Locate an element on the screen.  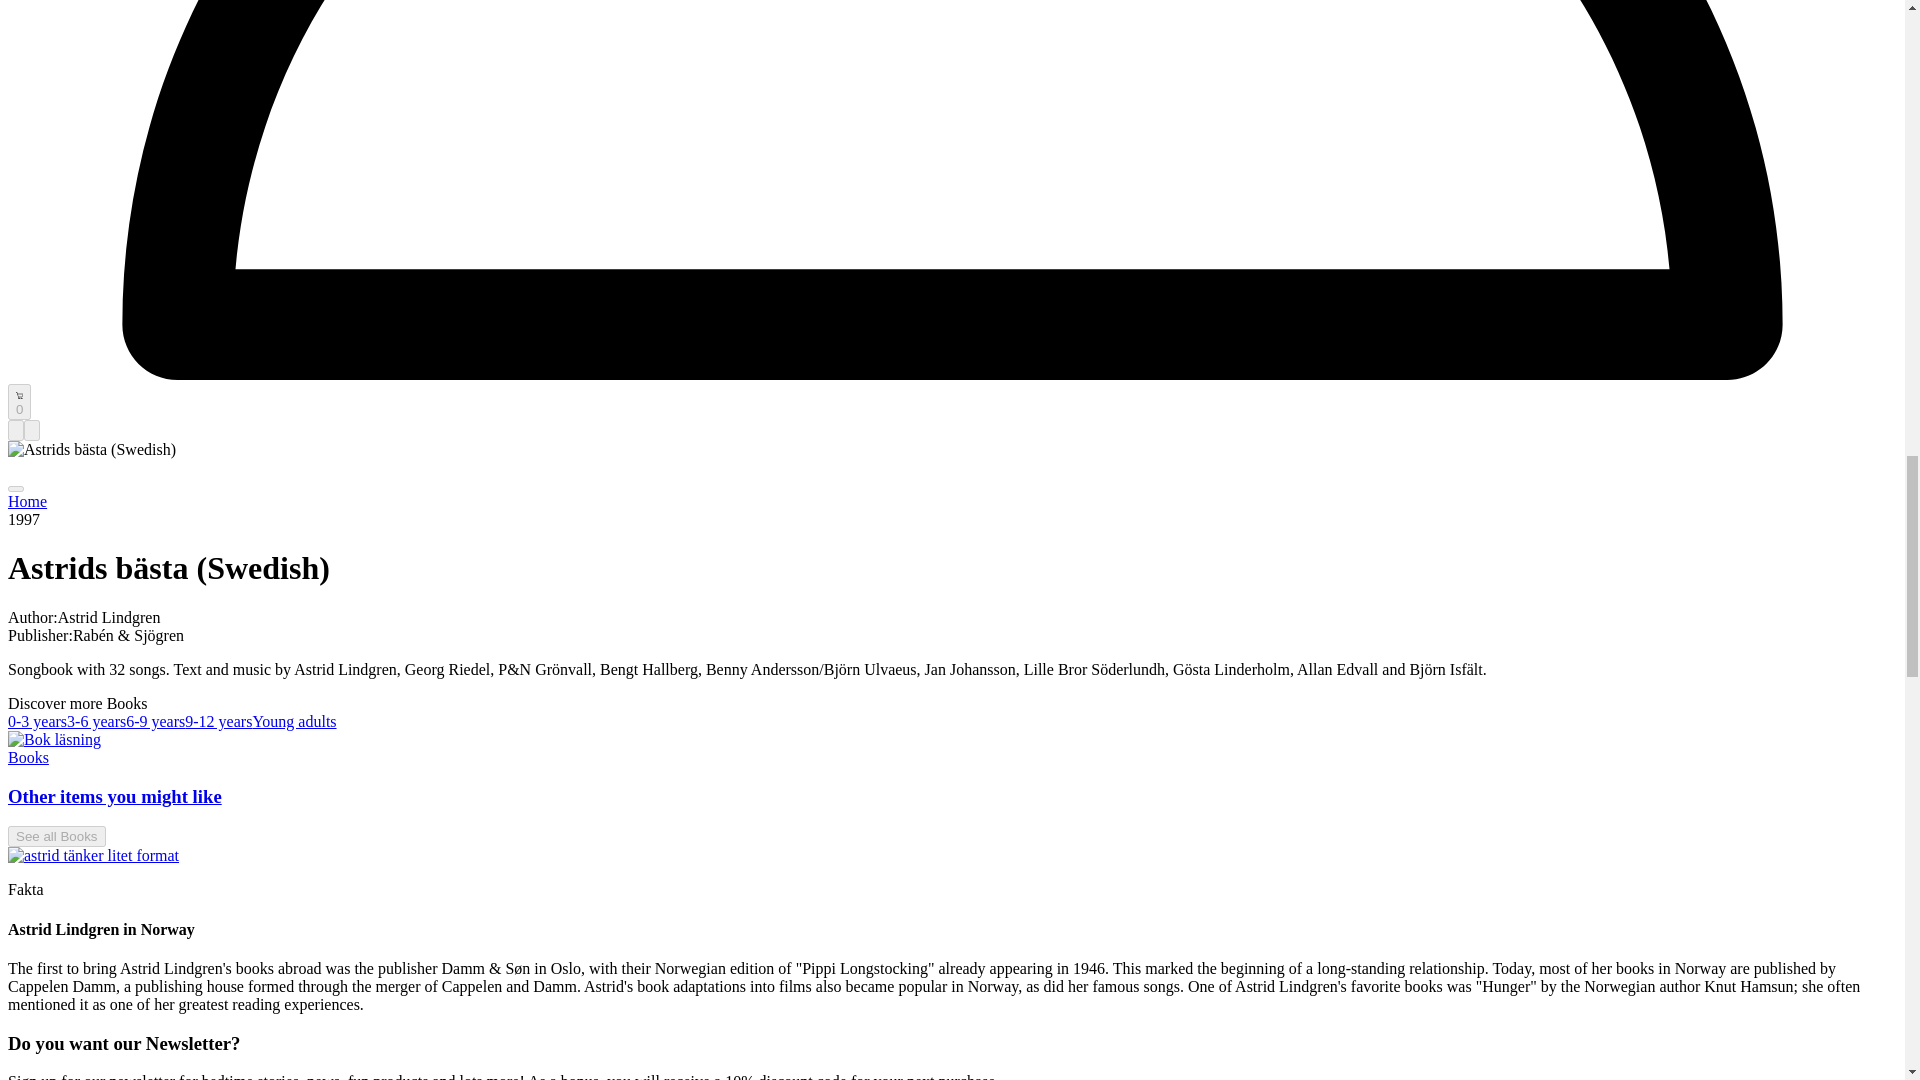
Young adults is located at coordinates (294, 721).